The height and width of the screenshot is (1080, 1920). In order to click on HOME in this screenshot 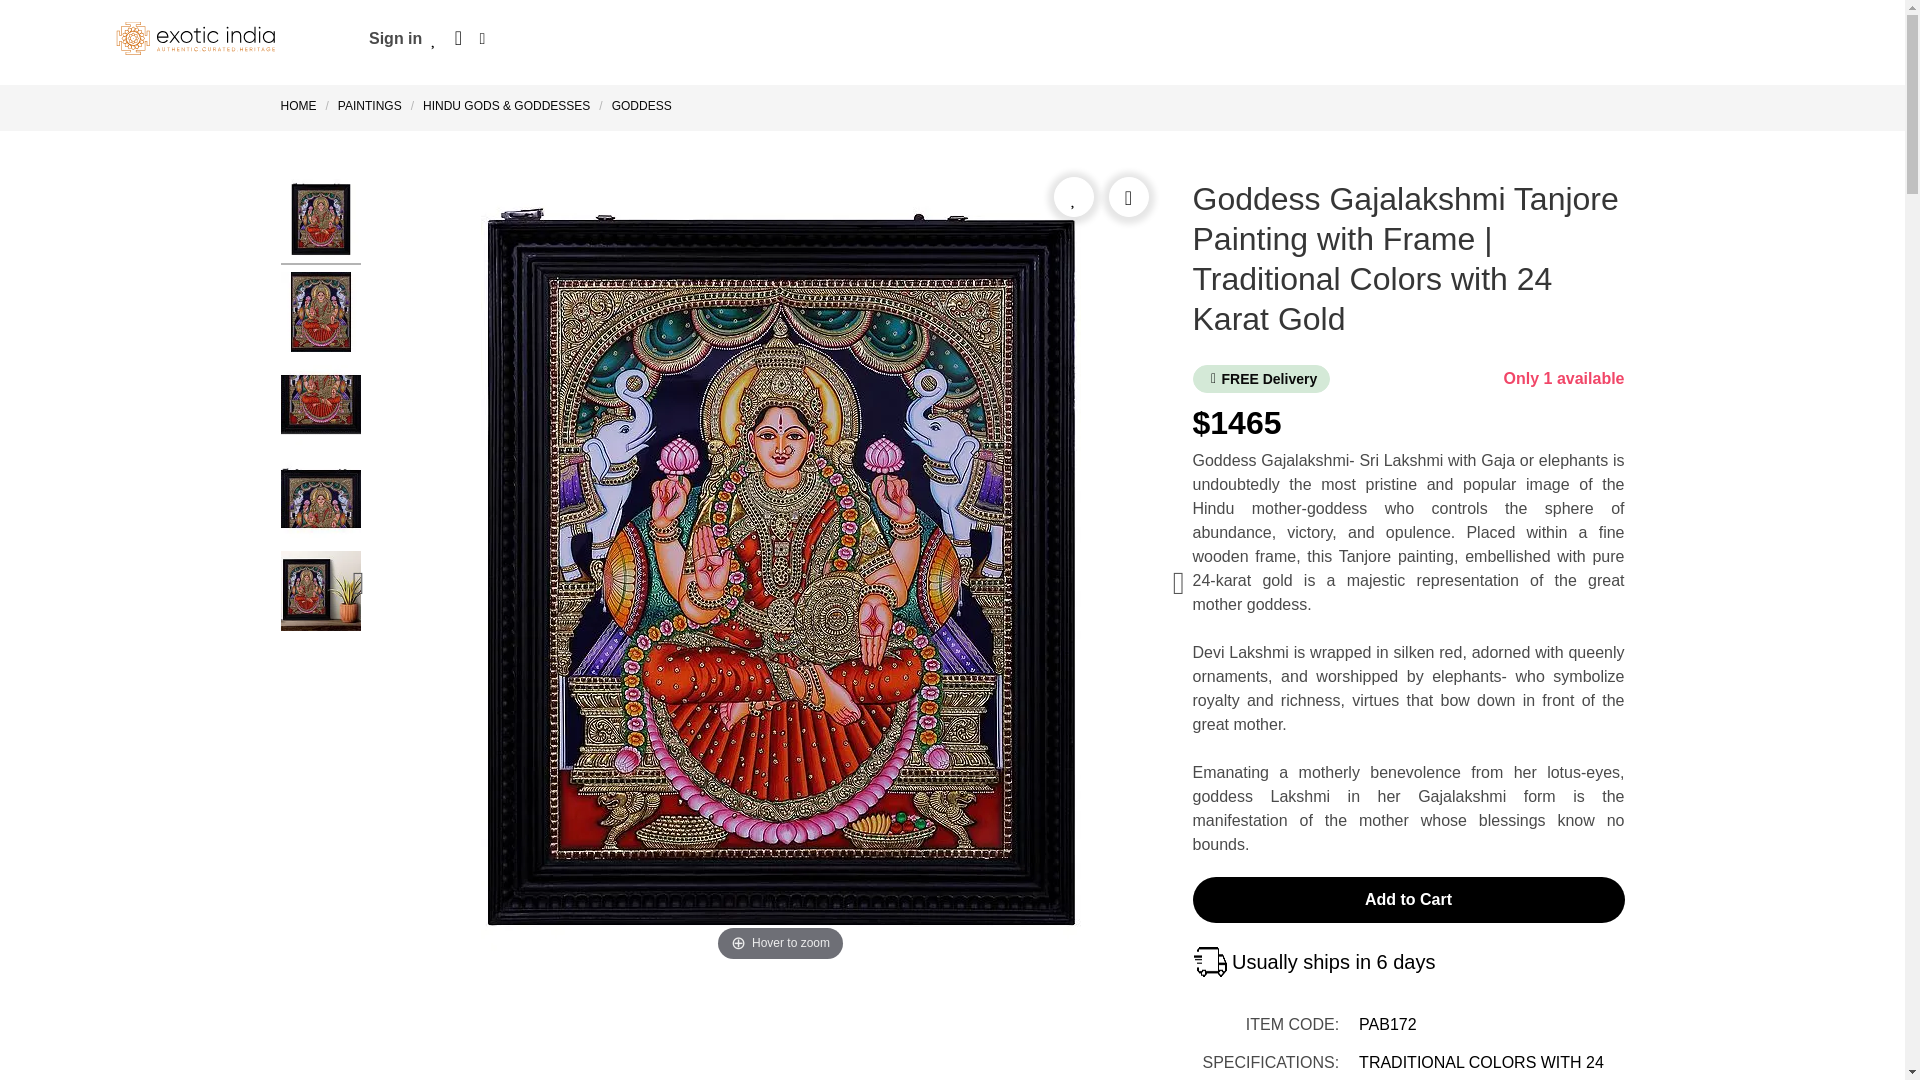, I will do `click(302, 106)`.